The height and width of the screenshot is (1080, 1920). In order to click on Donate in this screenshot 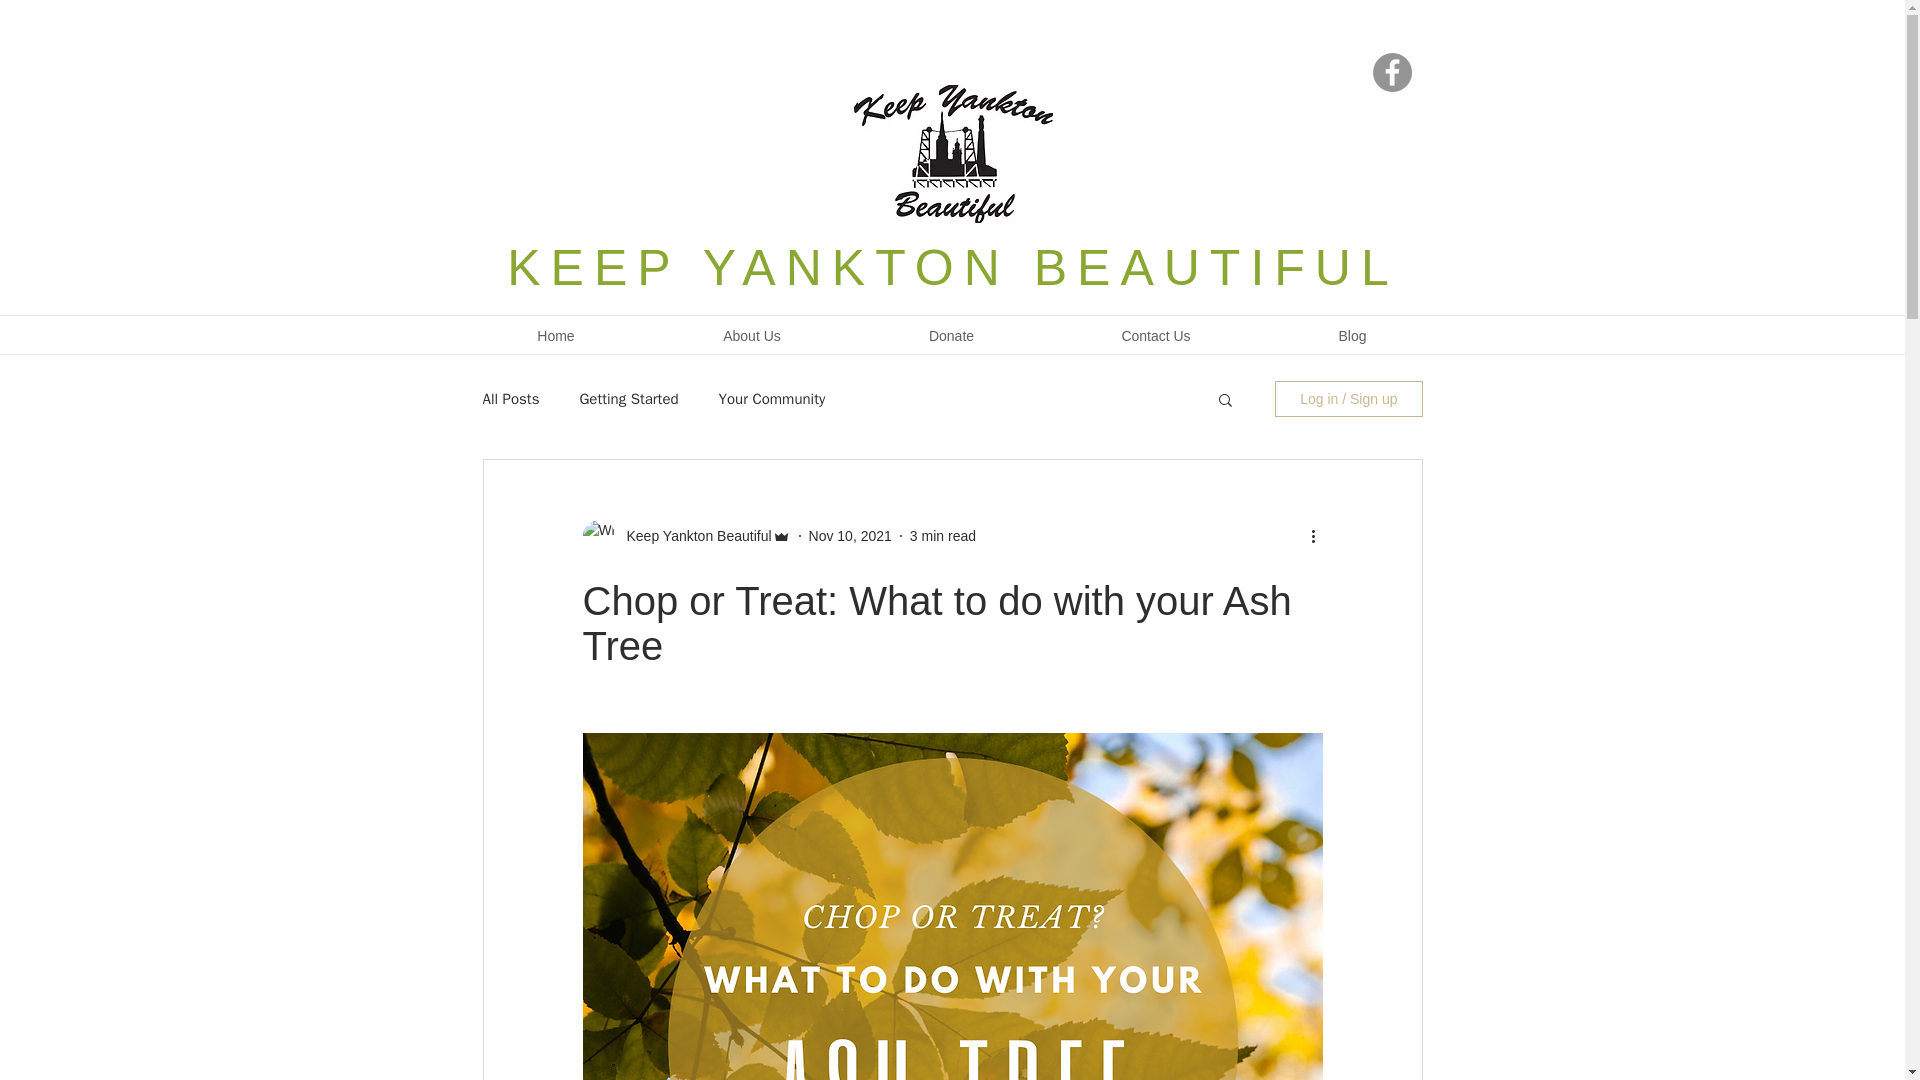, I will do `click(951, 336)`.